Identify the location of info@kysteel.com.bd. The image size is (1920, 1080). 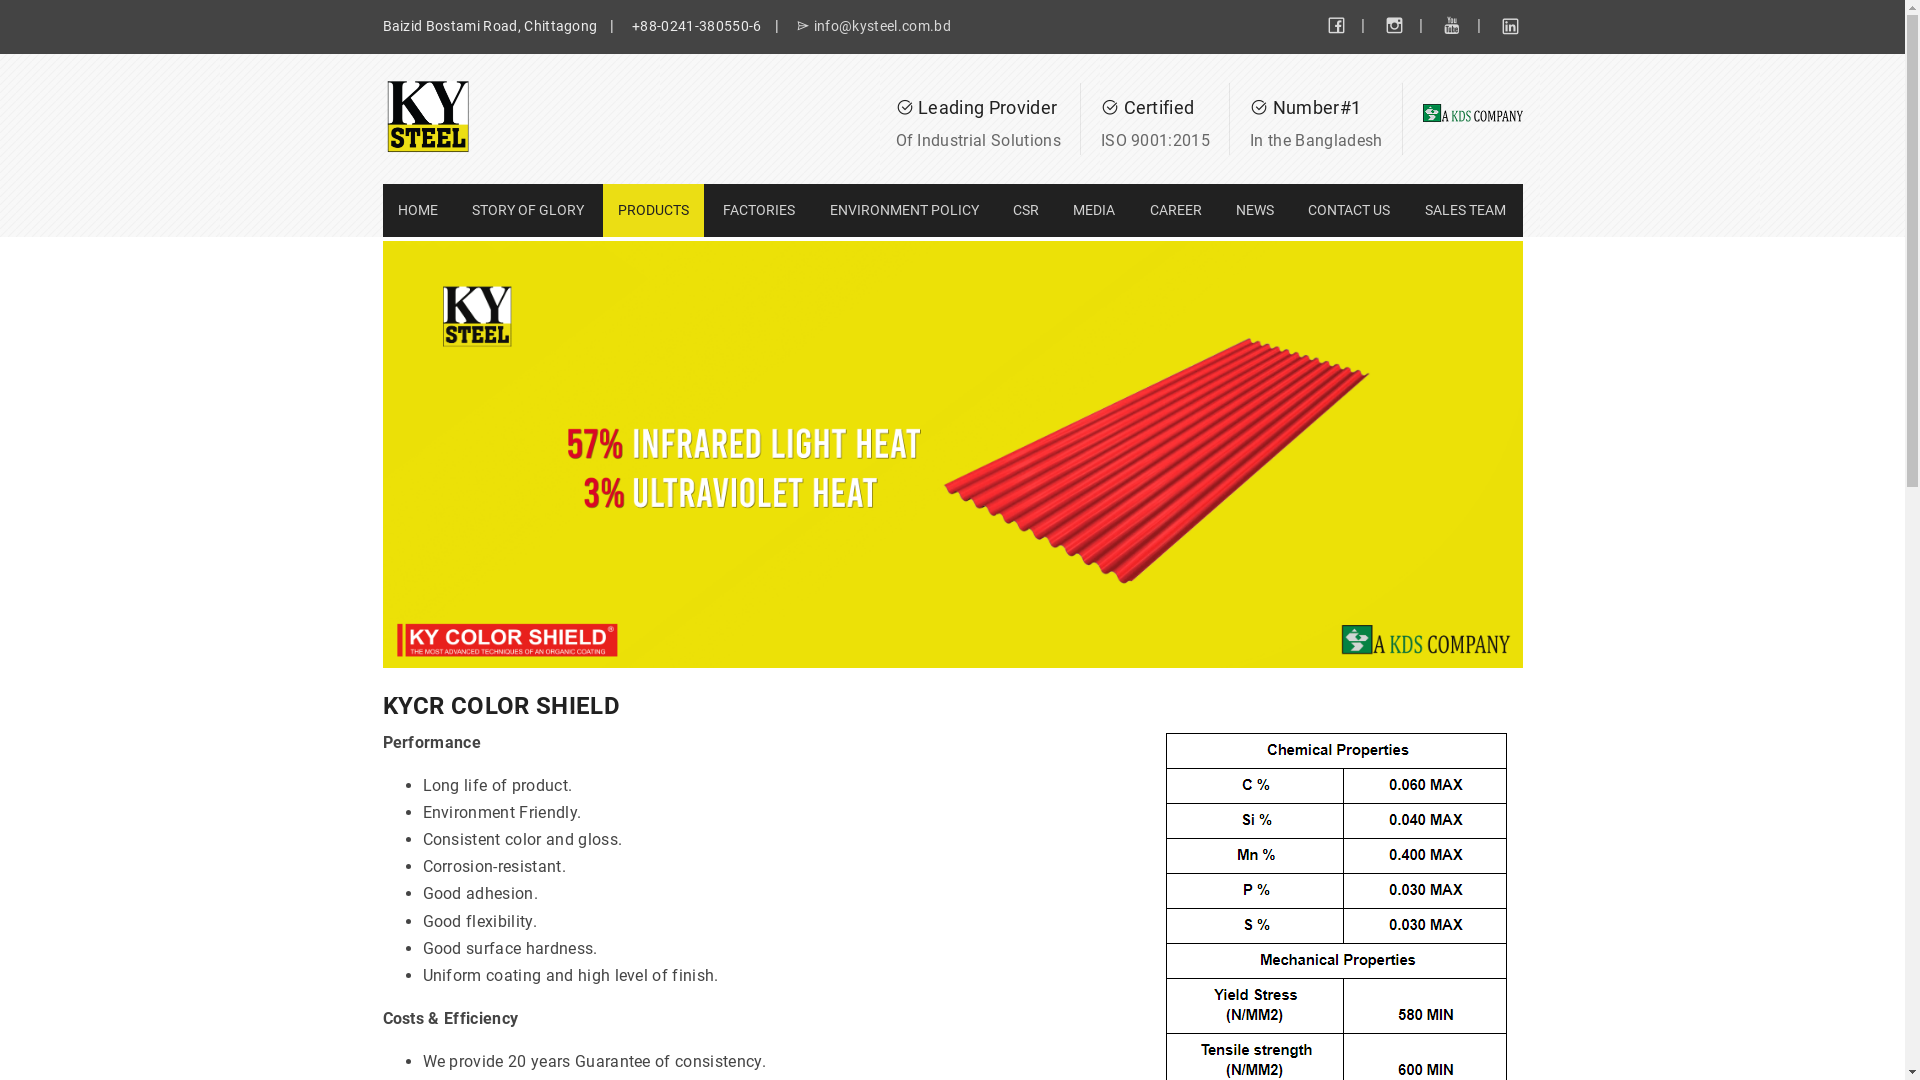
(874, 27).